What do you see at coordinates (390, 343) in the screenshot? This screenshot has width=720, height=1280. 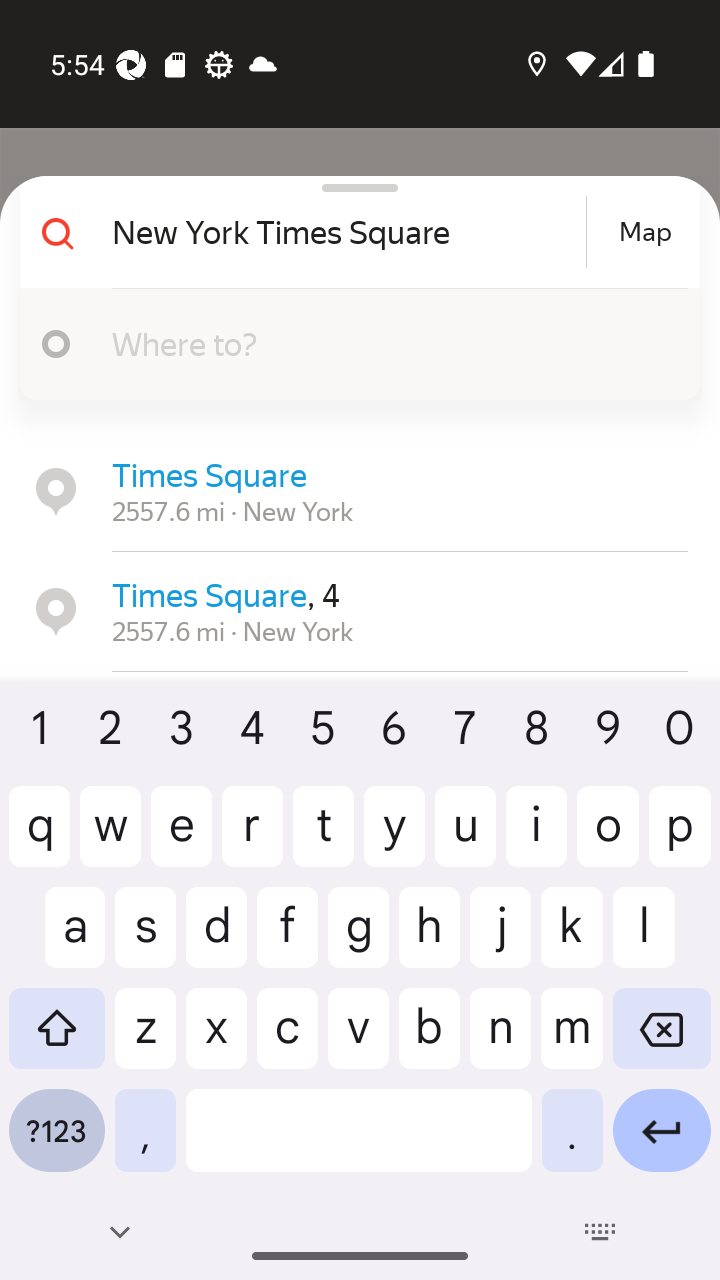 I see `Where to?` at bounding box center [390, 343].